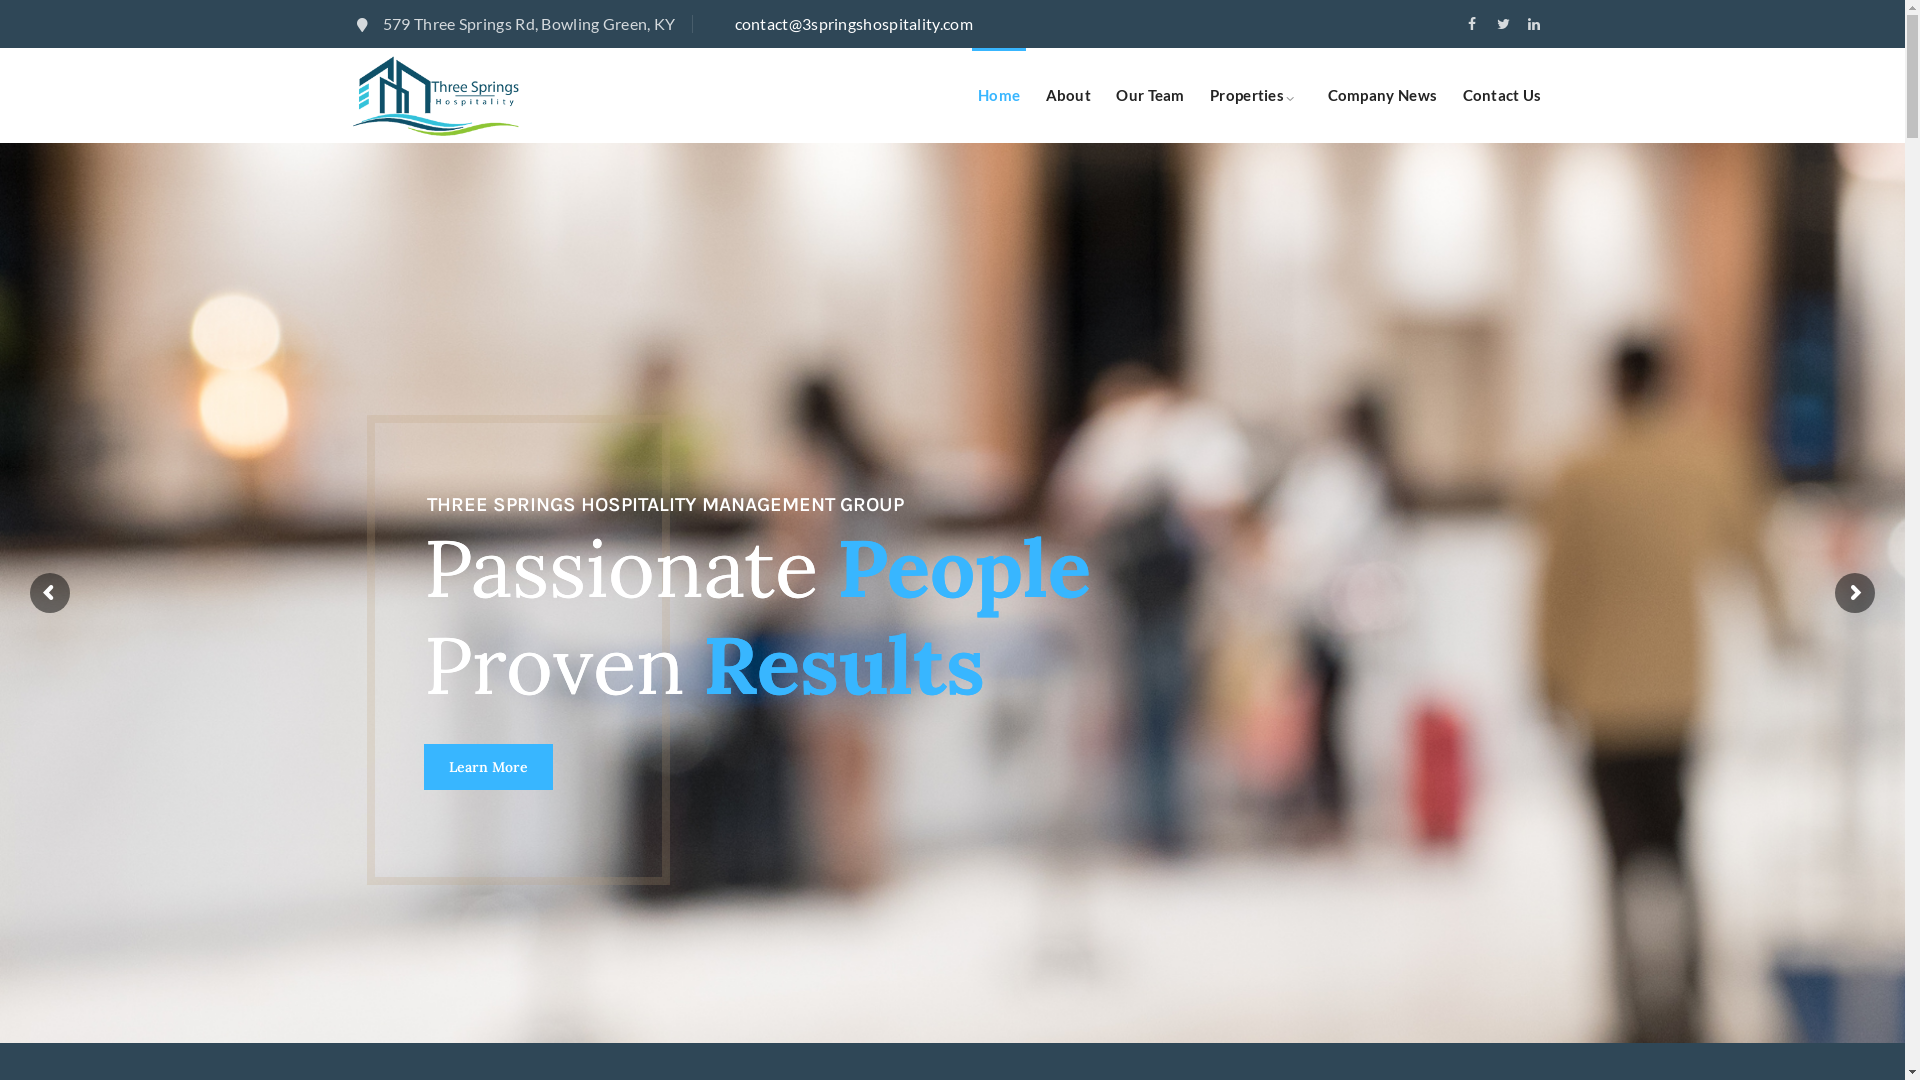 This screenshot has height=1080, width=1920. What do you see at coordinates (999, 96) in the screenshot?
I see `Home` at bounding box center [999, 96].